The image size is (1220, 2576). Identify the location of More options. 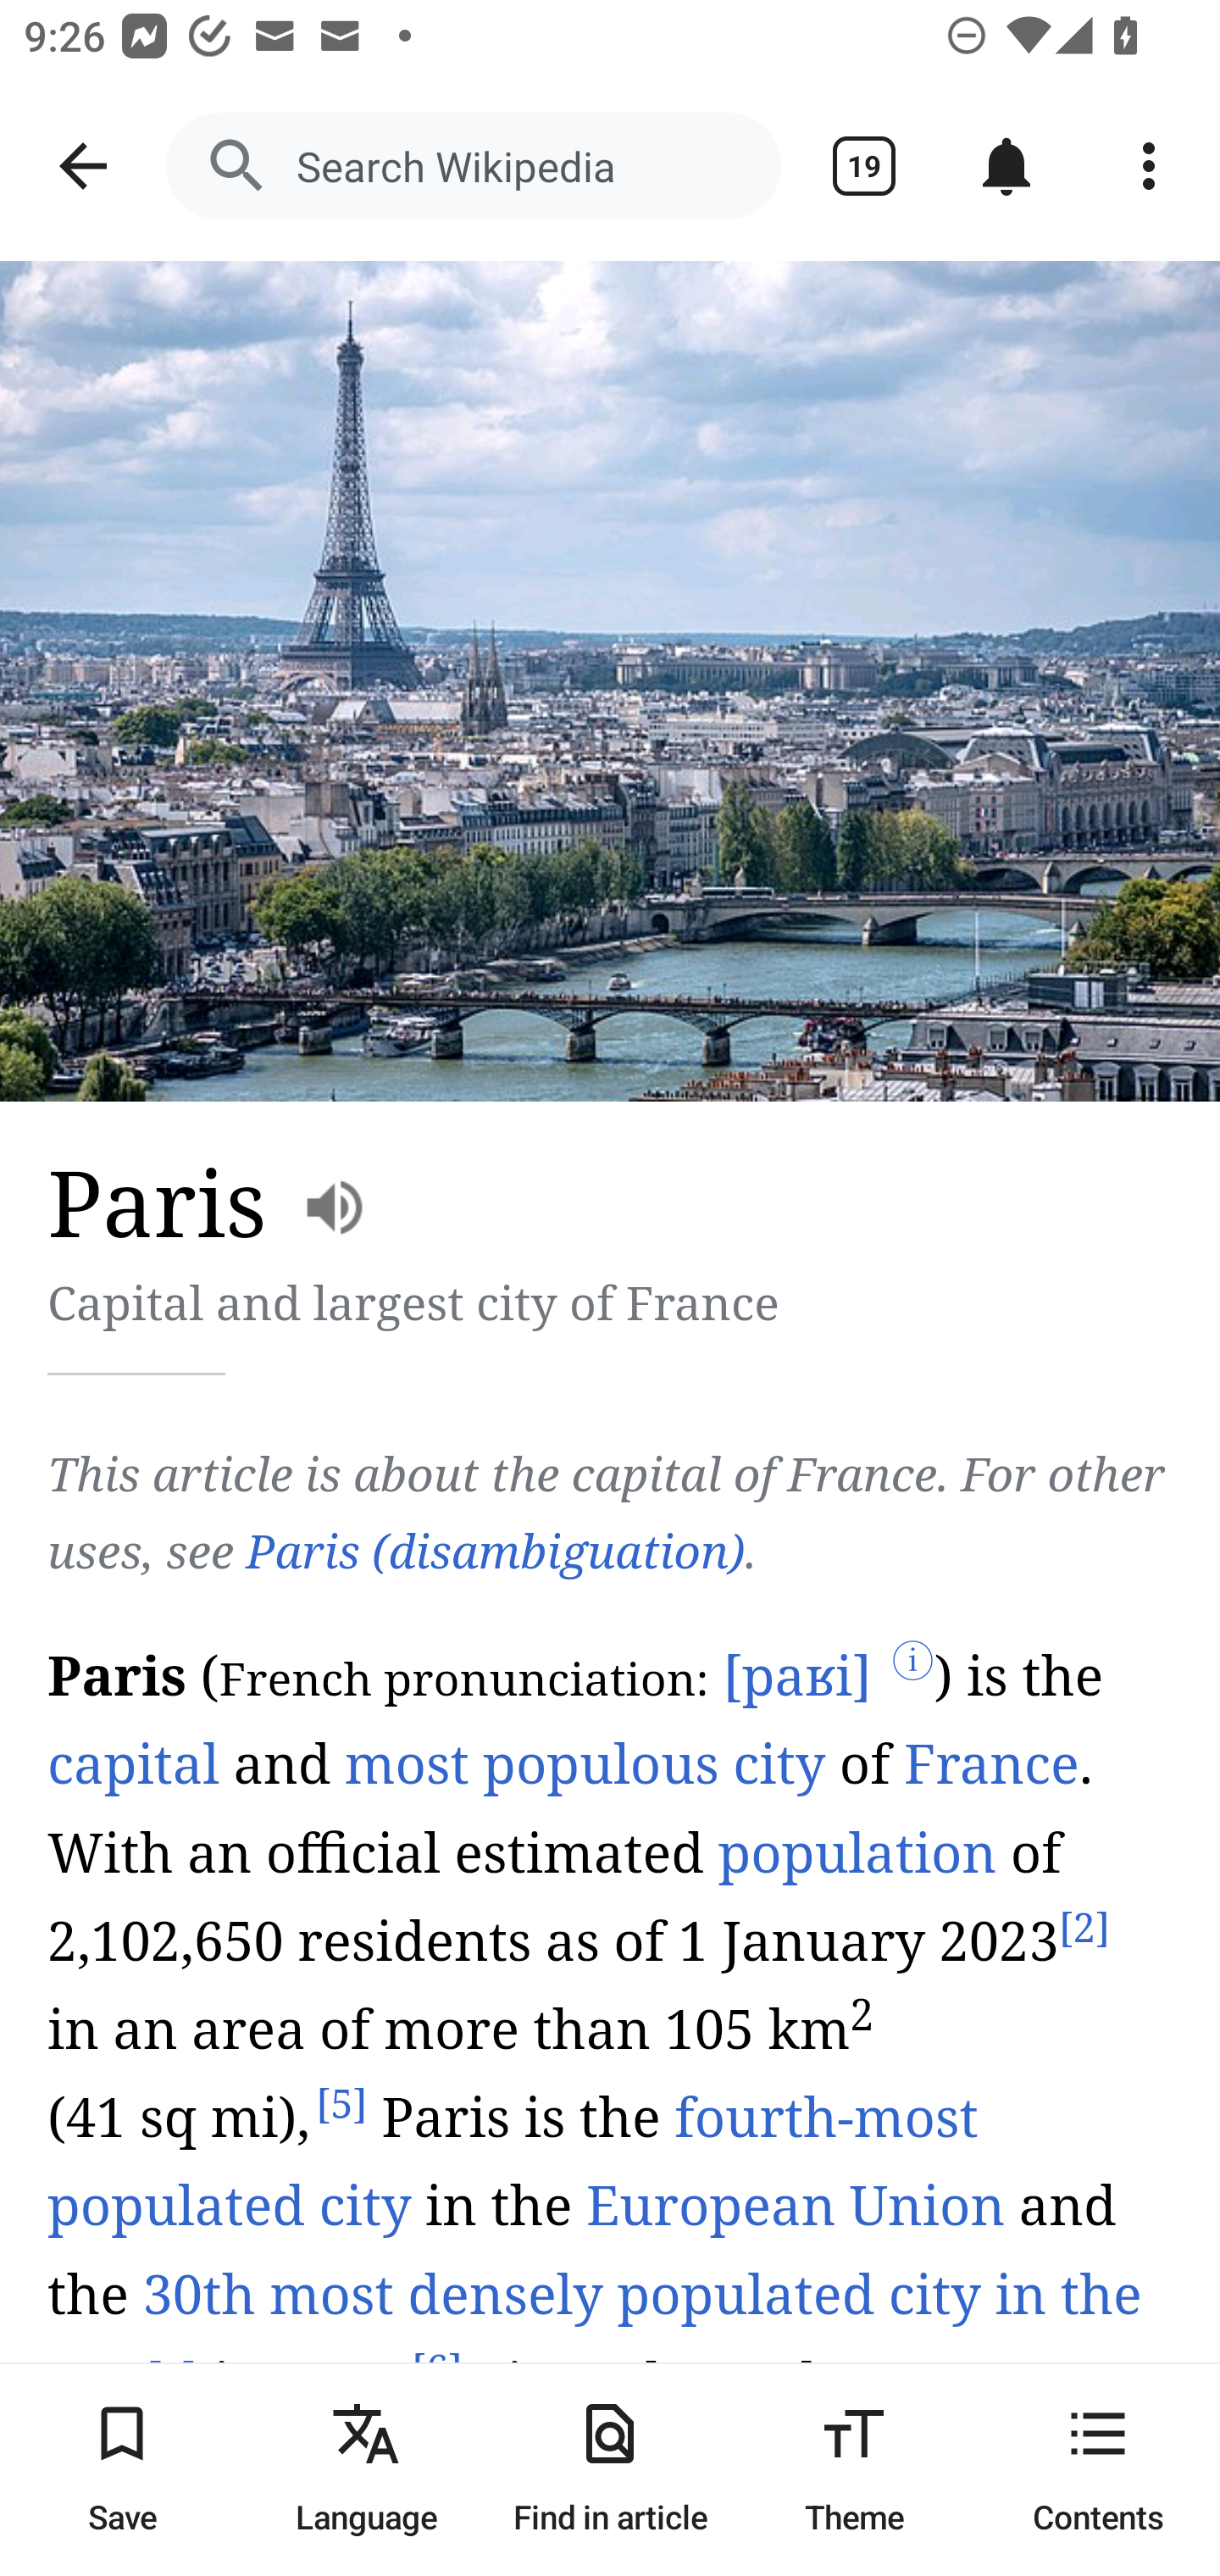
(1149, 166).